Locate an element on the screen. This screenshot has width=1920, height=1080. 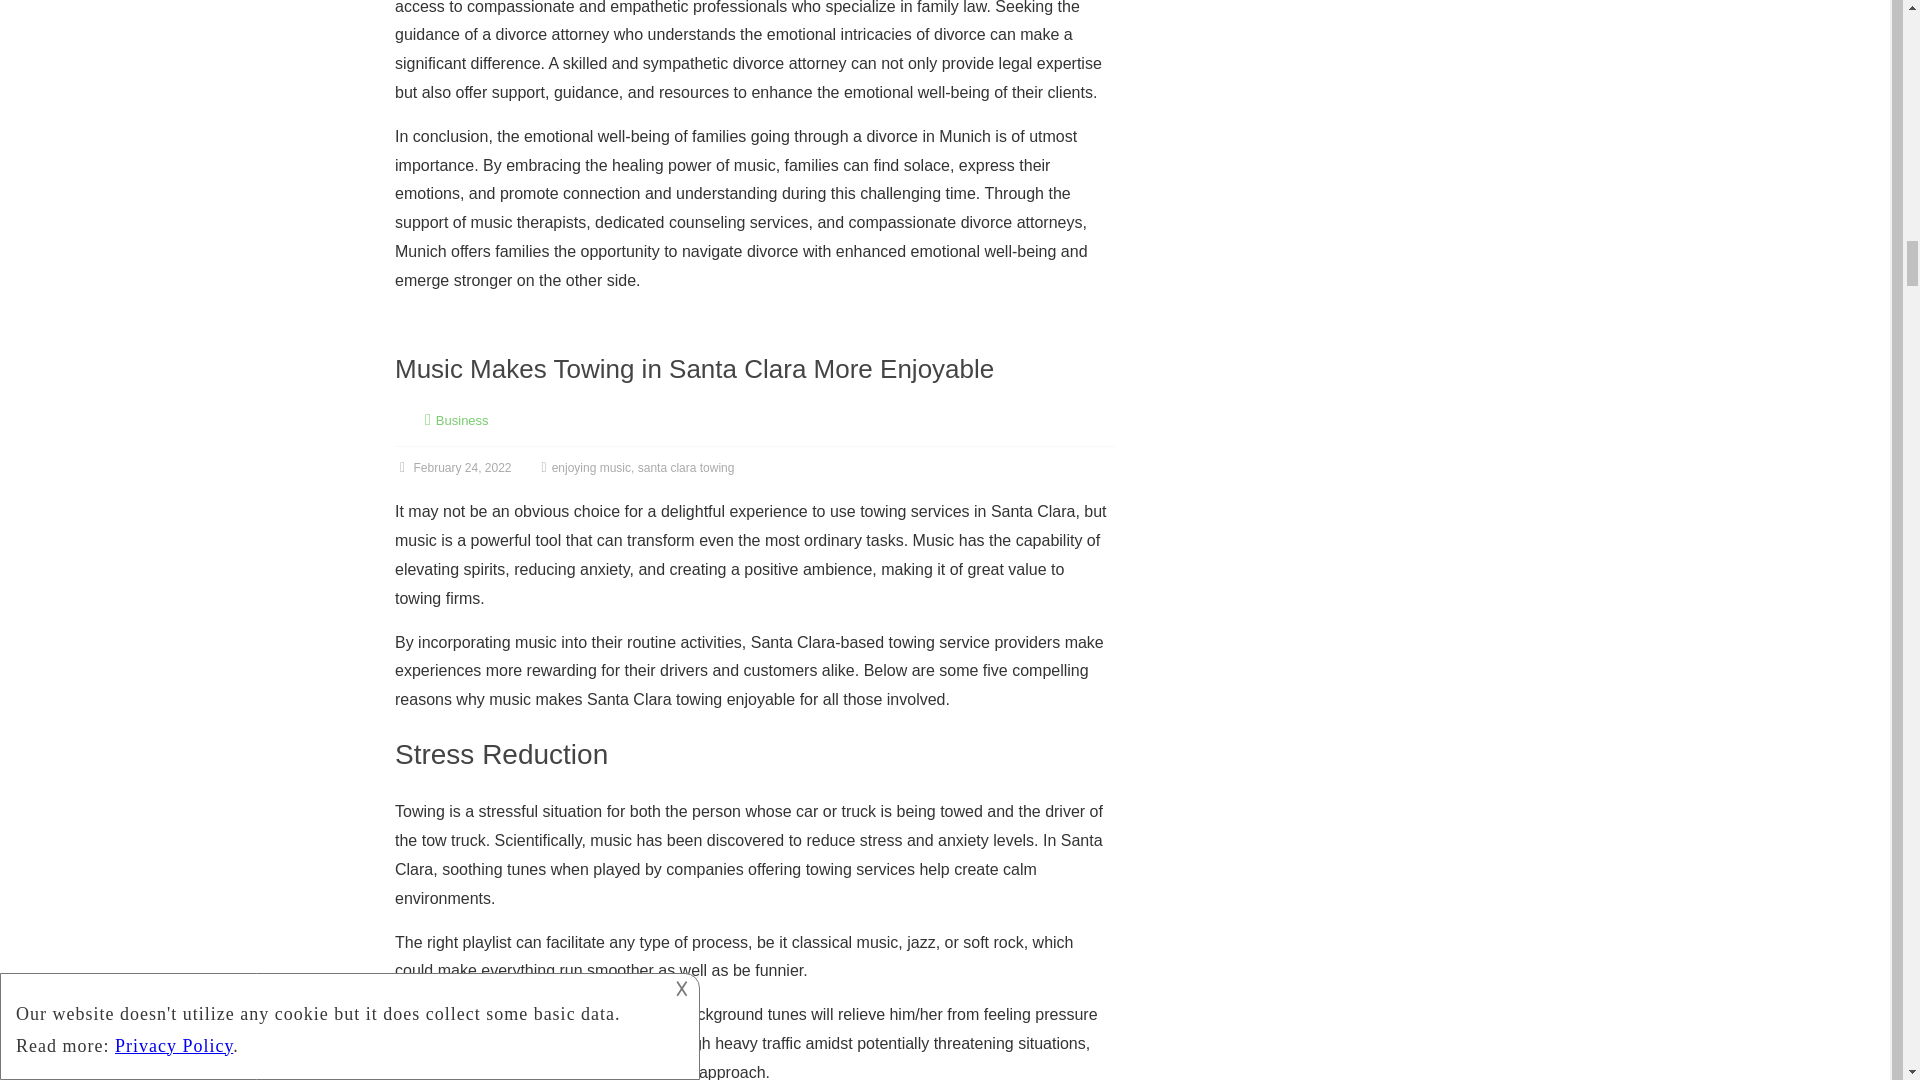
Music Makes Towing in Santa Clara More Enjoyable is located at coordinates (694, 369).